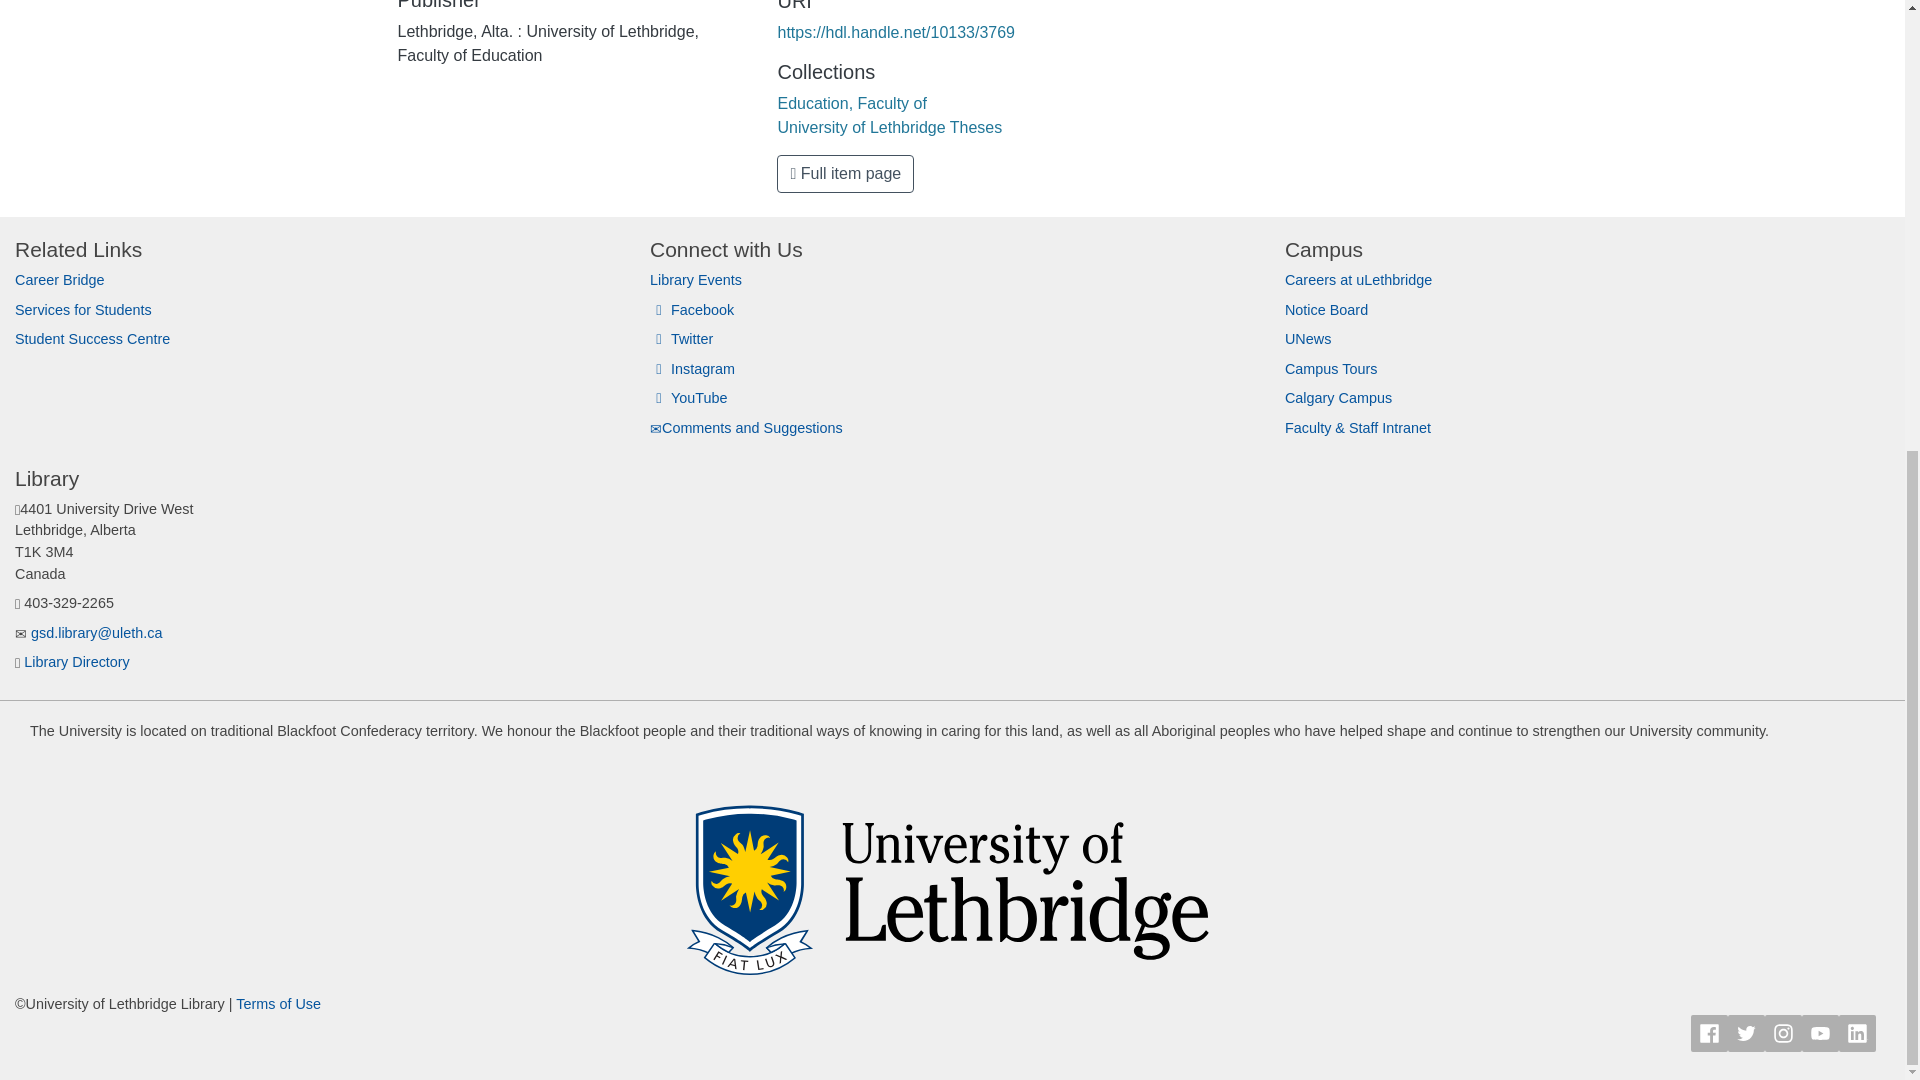 Image resolution: width=1920 pixels, height=1080 pixels. I want to click on YouTube Link, so click(1820, 1033).